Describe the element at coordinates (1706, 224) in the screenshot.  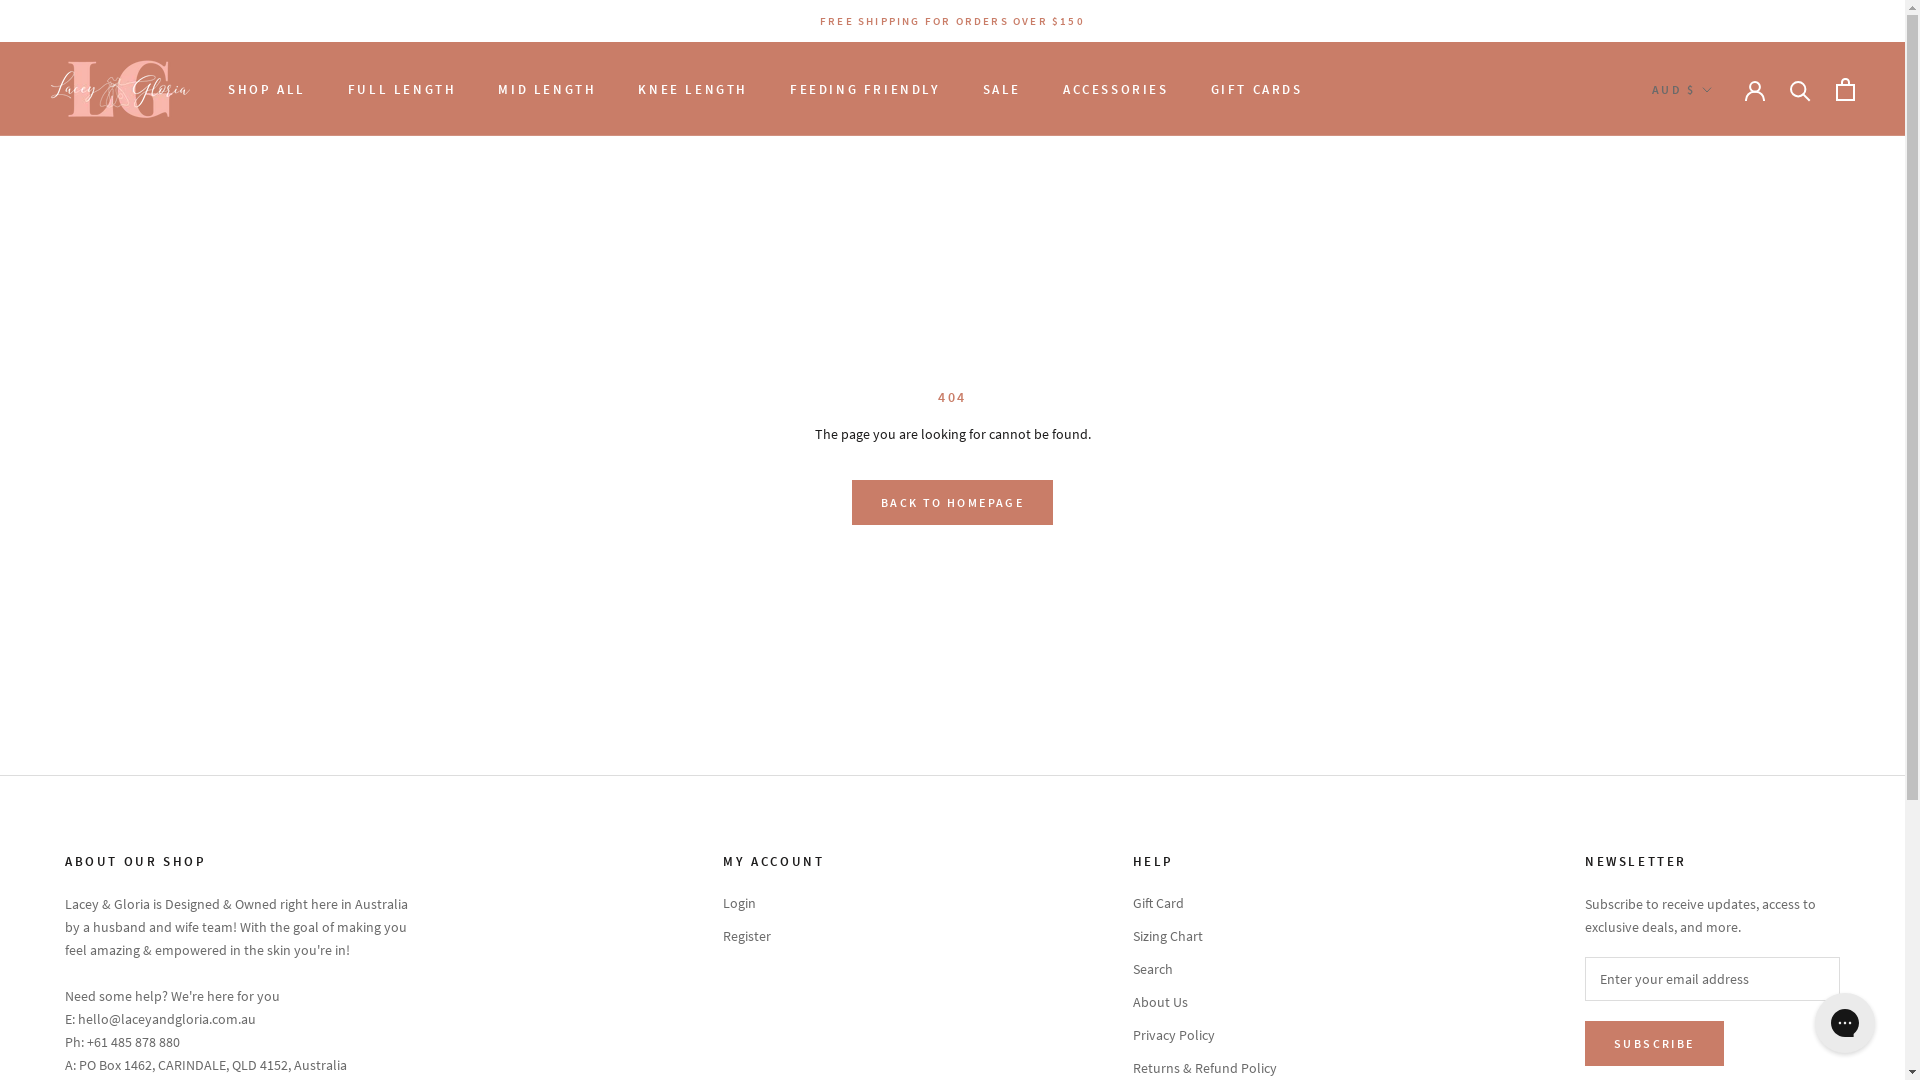
I see `HKD` at that location.